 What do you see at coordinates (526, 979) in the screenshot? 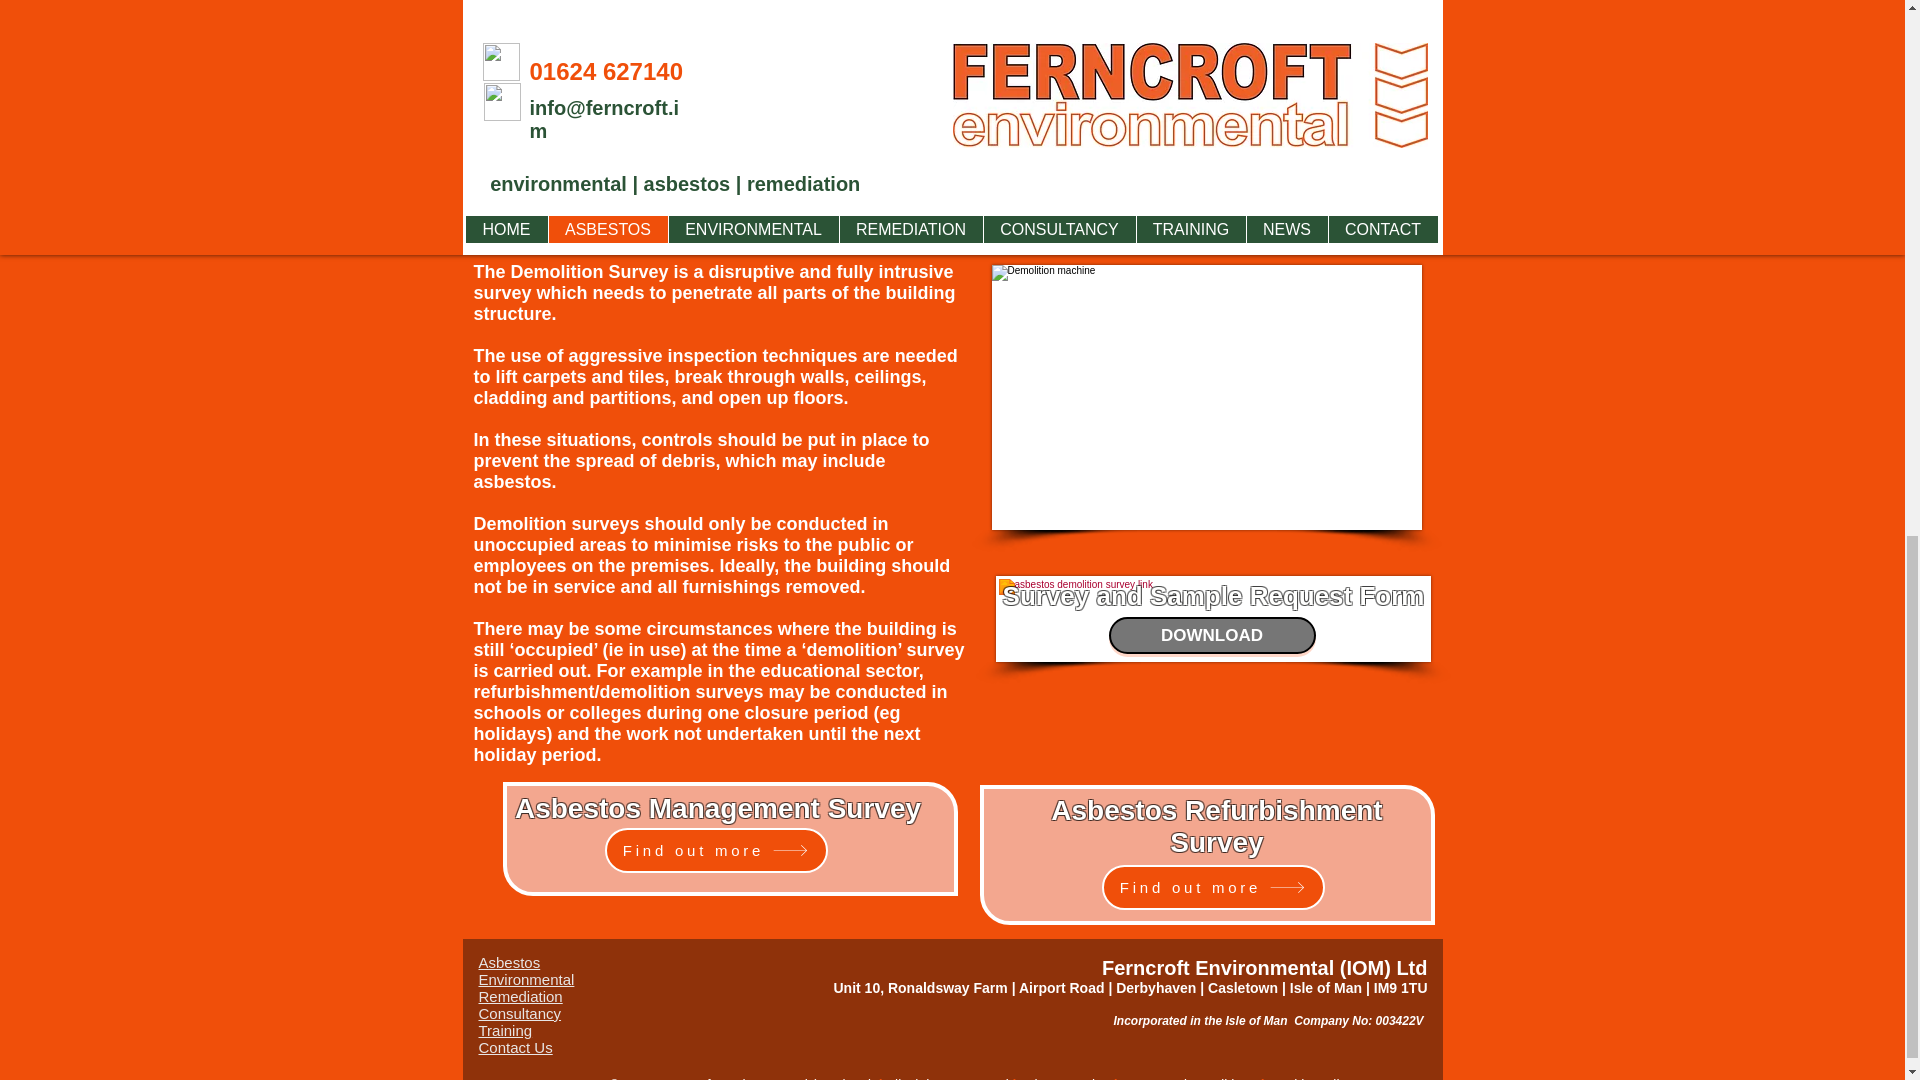
I see `Environmental` at bounding box center [526, 979].